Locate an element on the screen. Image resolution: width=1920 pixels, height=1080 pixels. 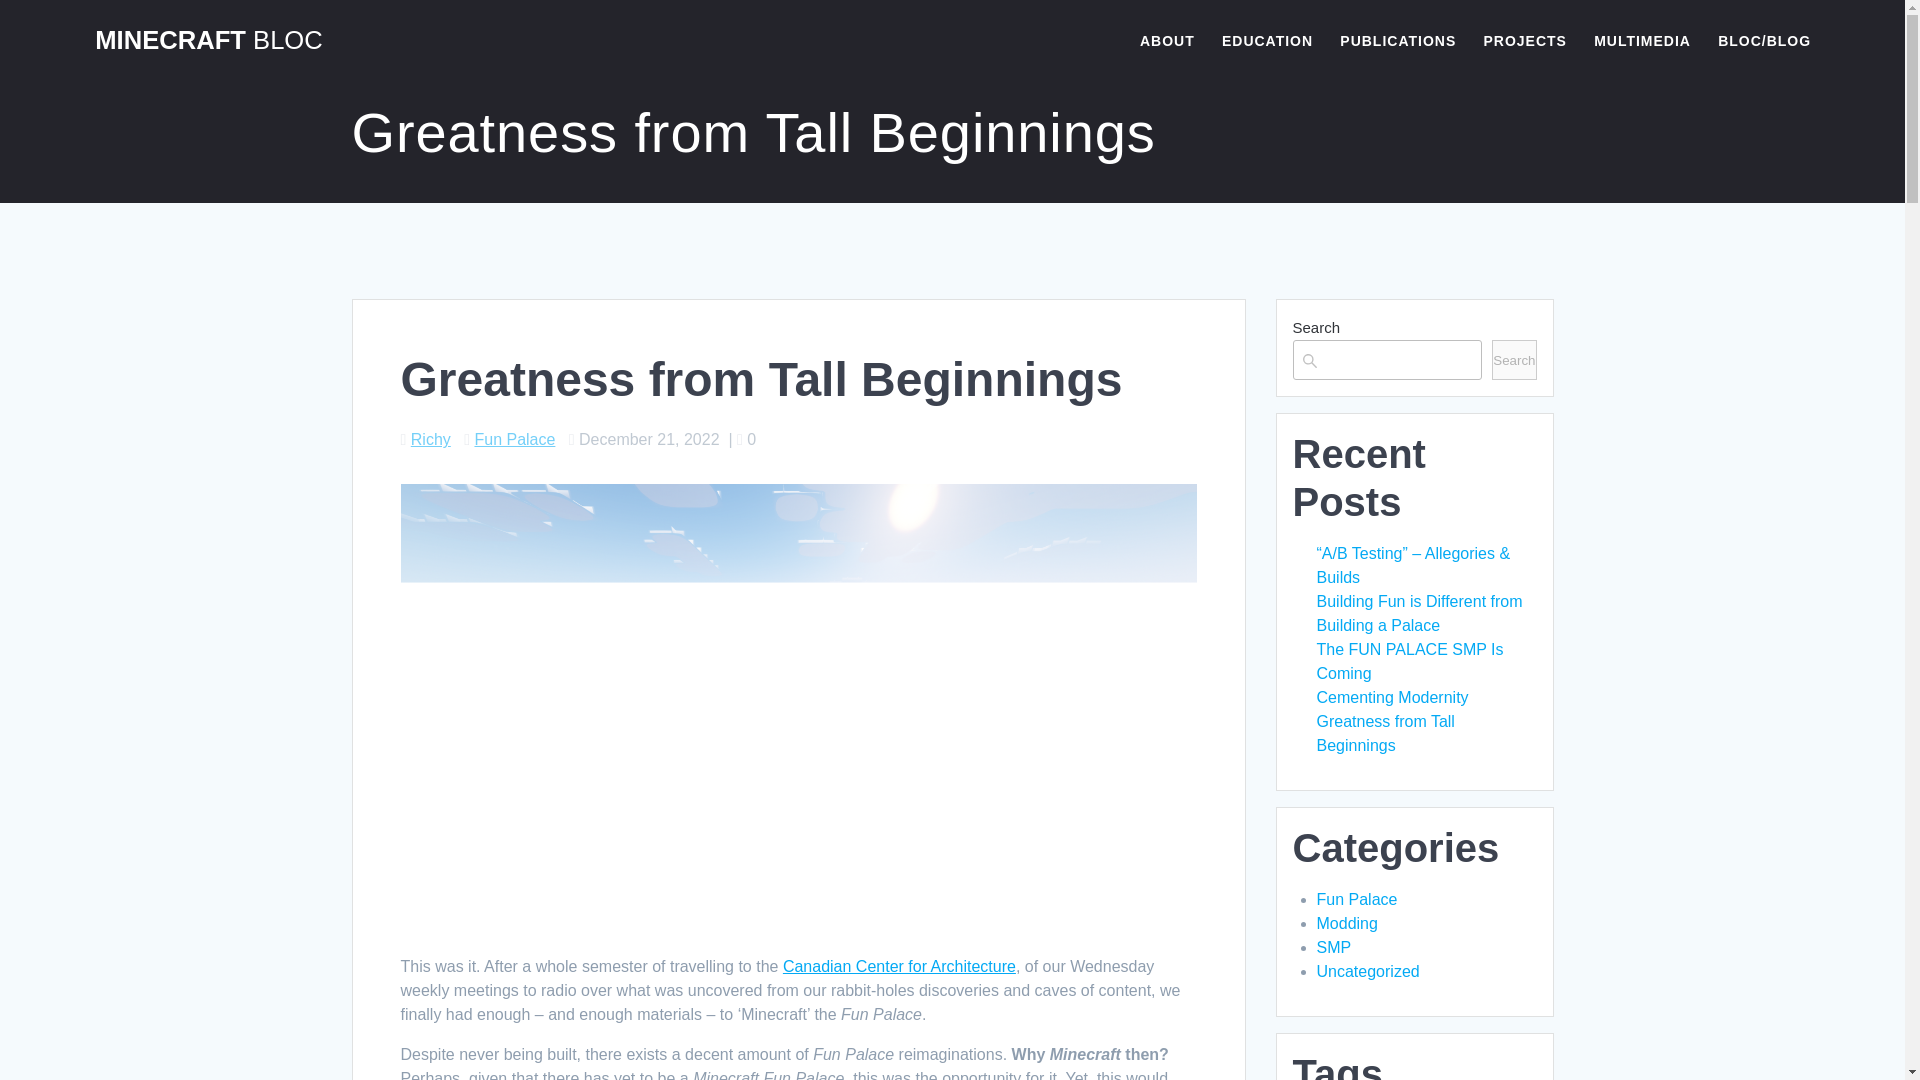
Richy is located at coordinates (430, 439).